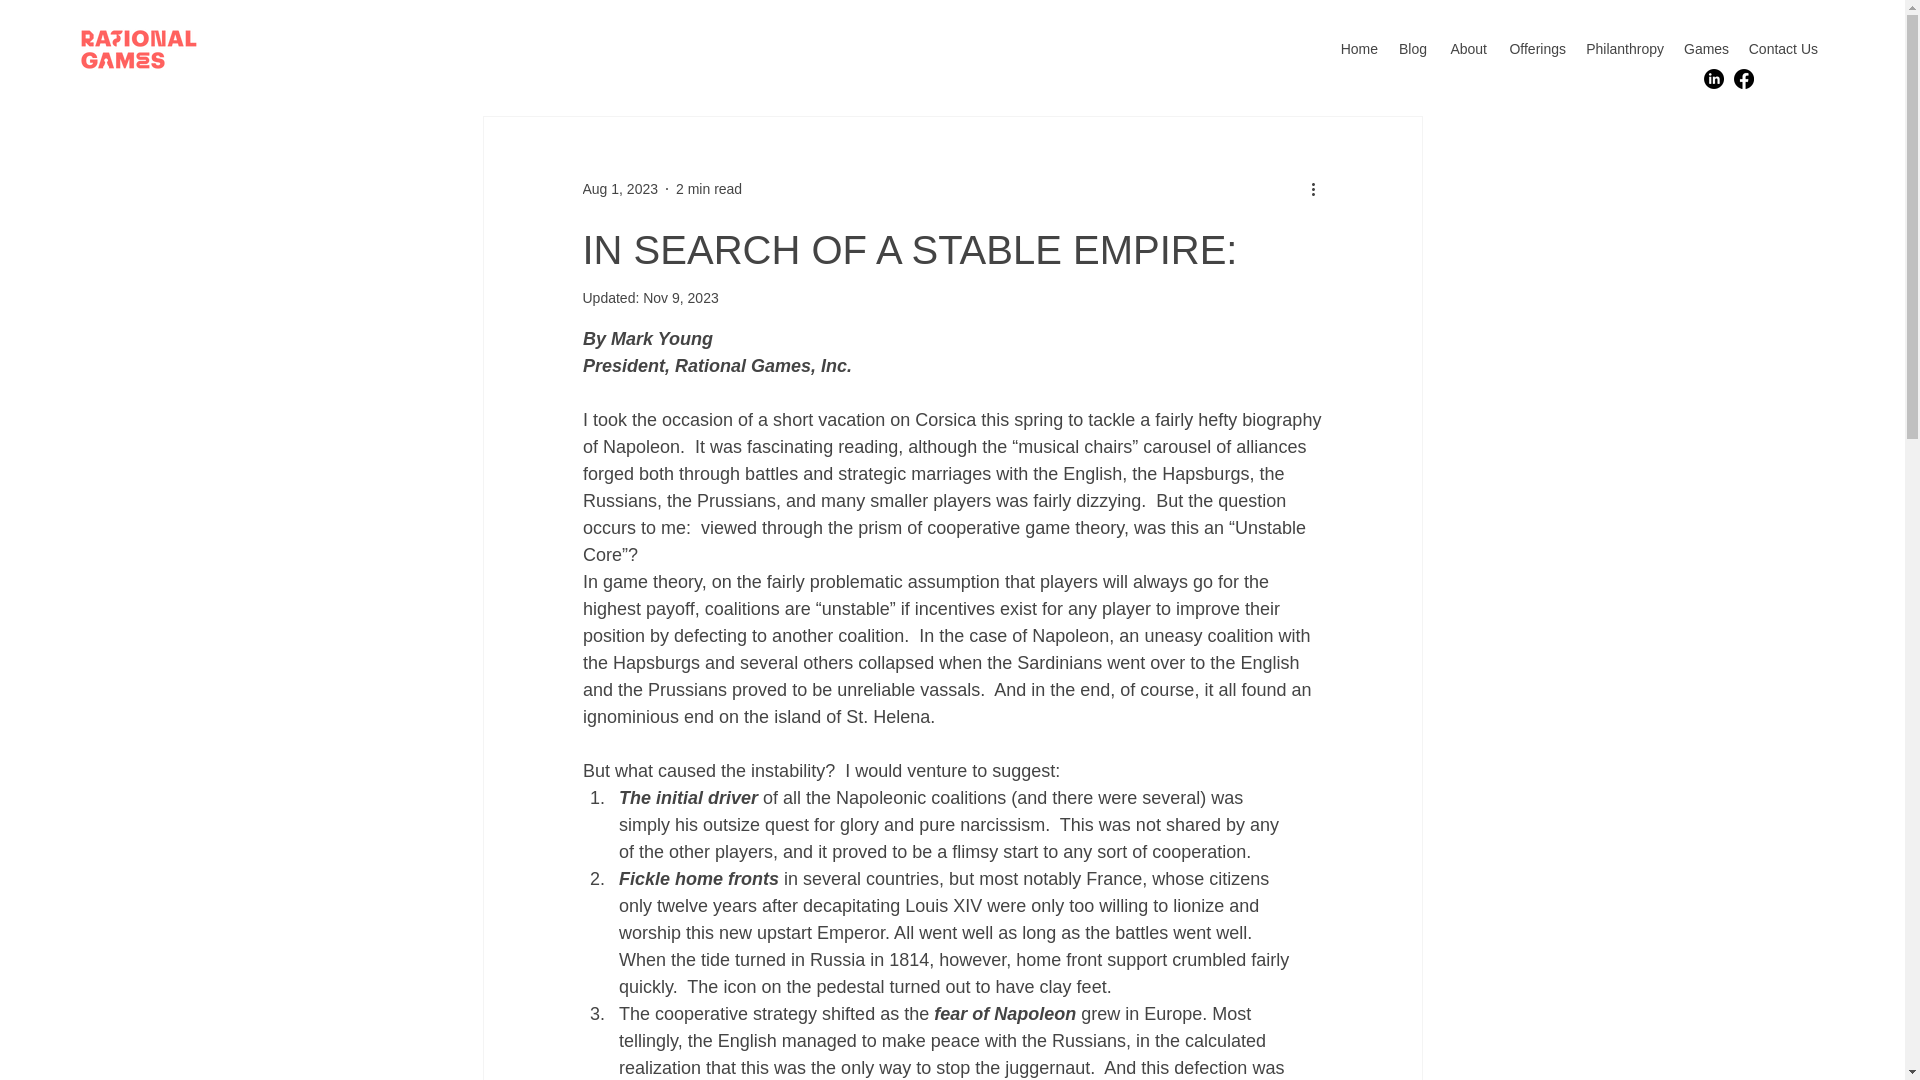 Image resolution: width=1920 pixels, height=1080 pixels. Describe the element at coordinates (680, 298) in the screenshot. I see `Nov 9, 2023` at that location.